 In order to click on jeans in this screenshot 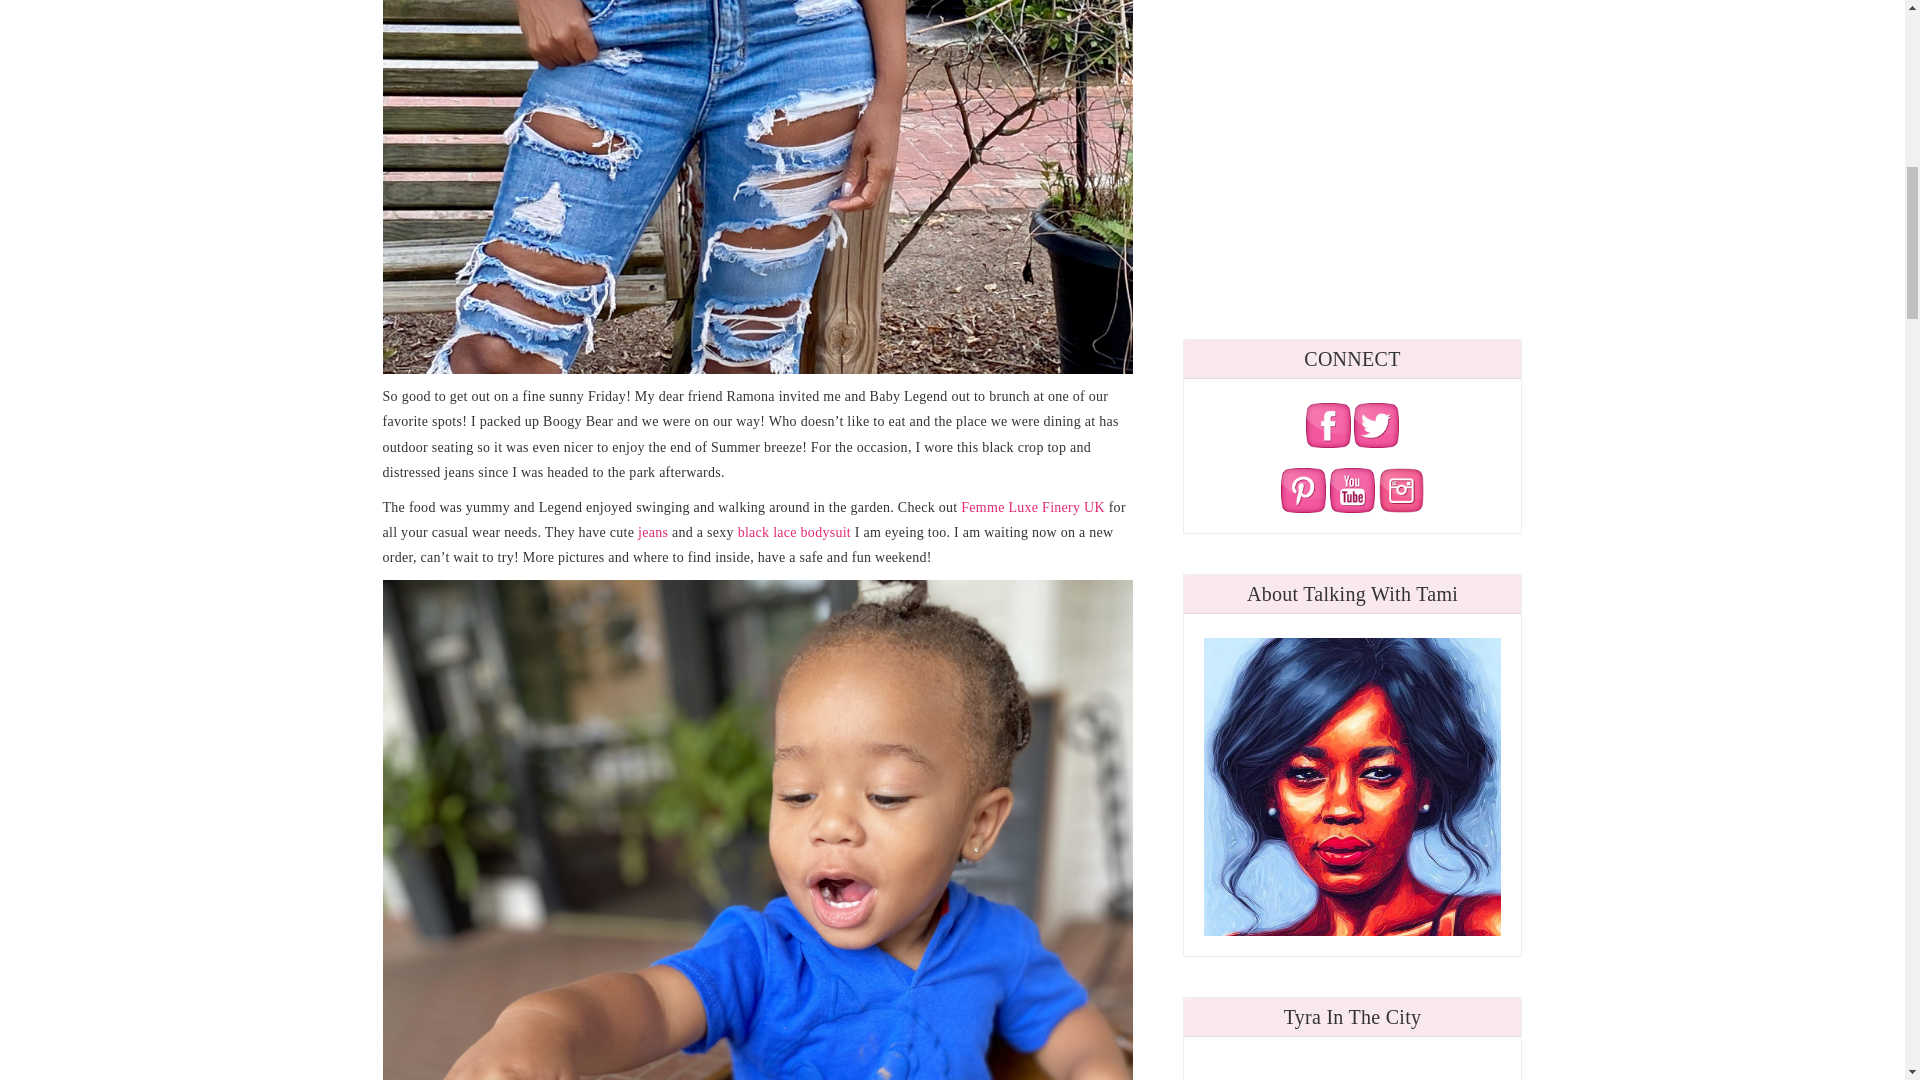, I will do `click(650, 532)`.